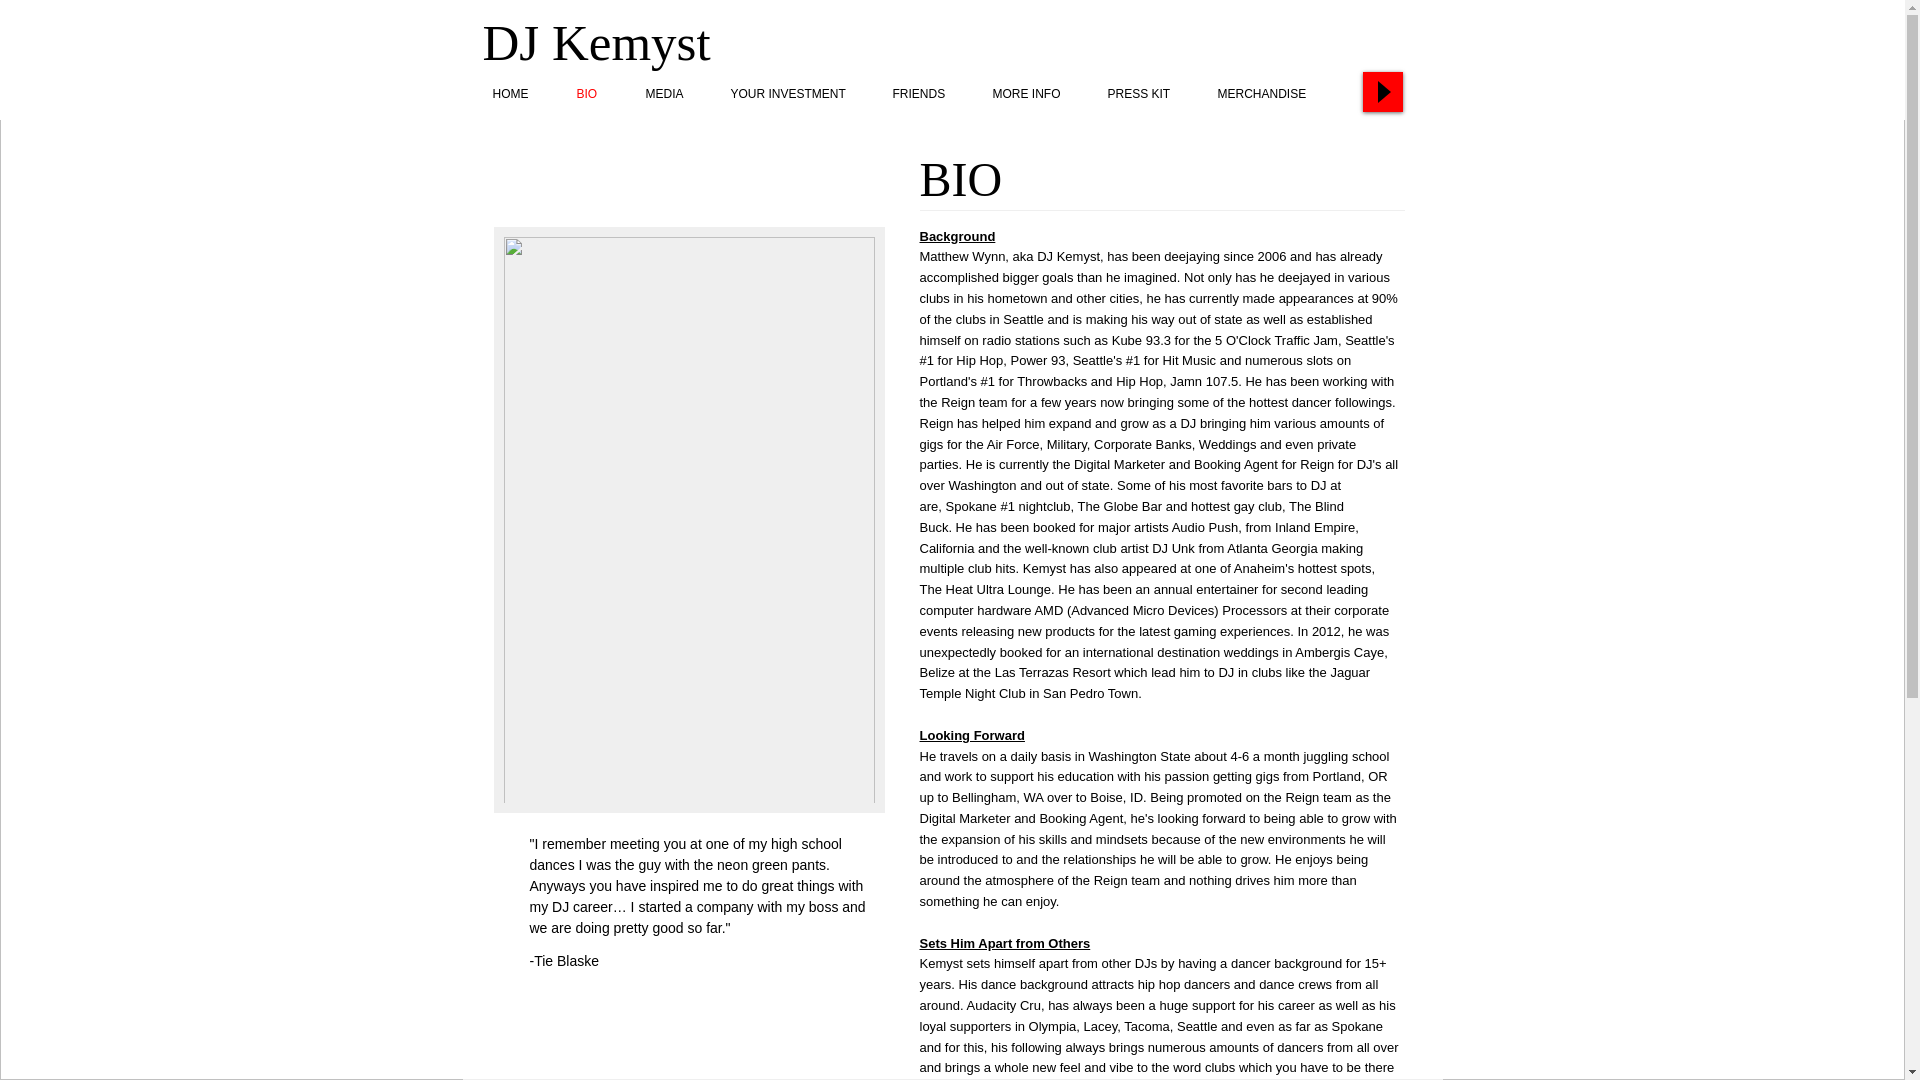 This screenshot has height=1080, width=1920. What do you see at coordinates (600, 94) in the screenshot?
I see `BIO` at bounding box center [600, 94].